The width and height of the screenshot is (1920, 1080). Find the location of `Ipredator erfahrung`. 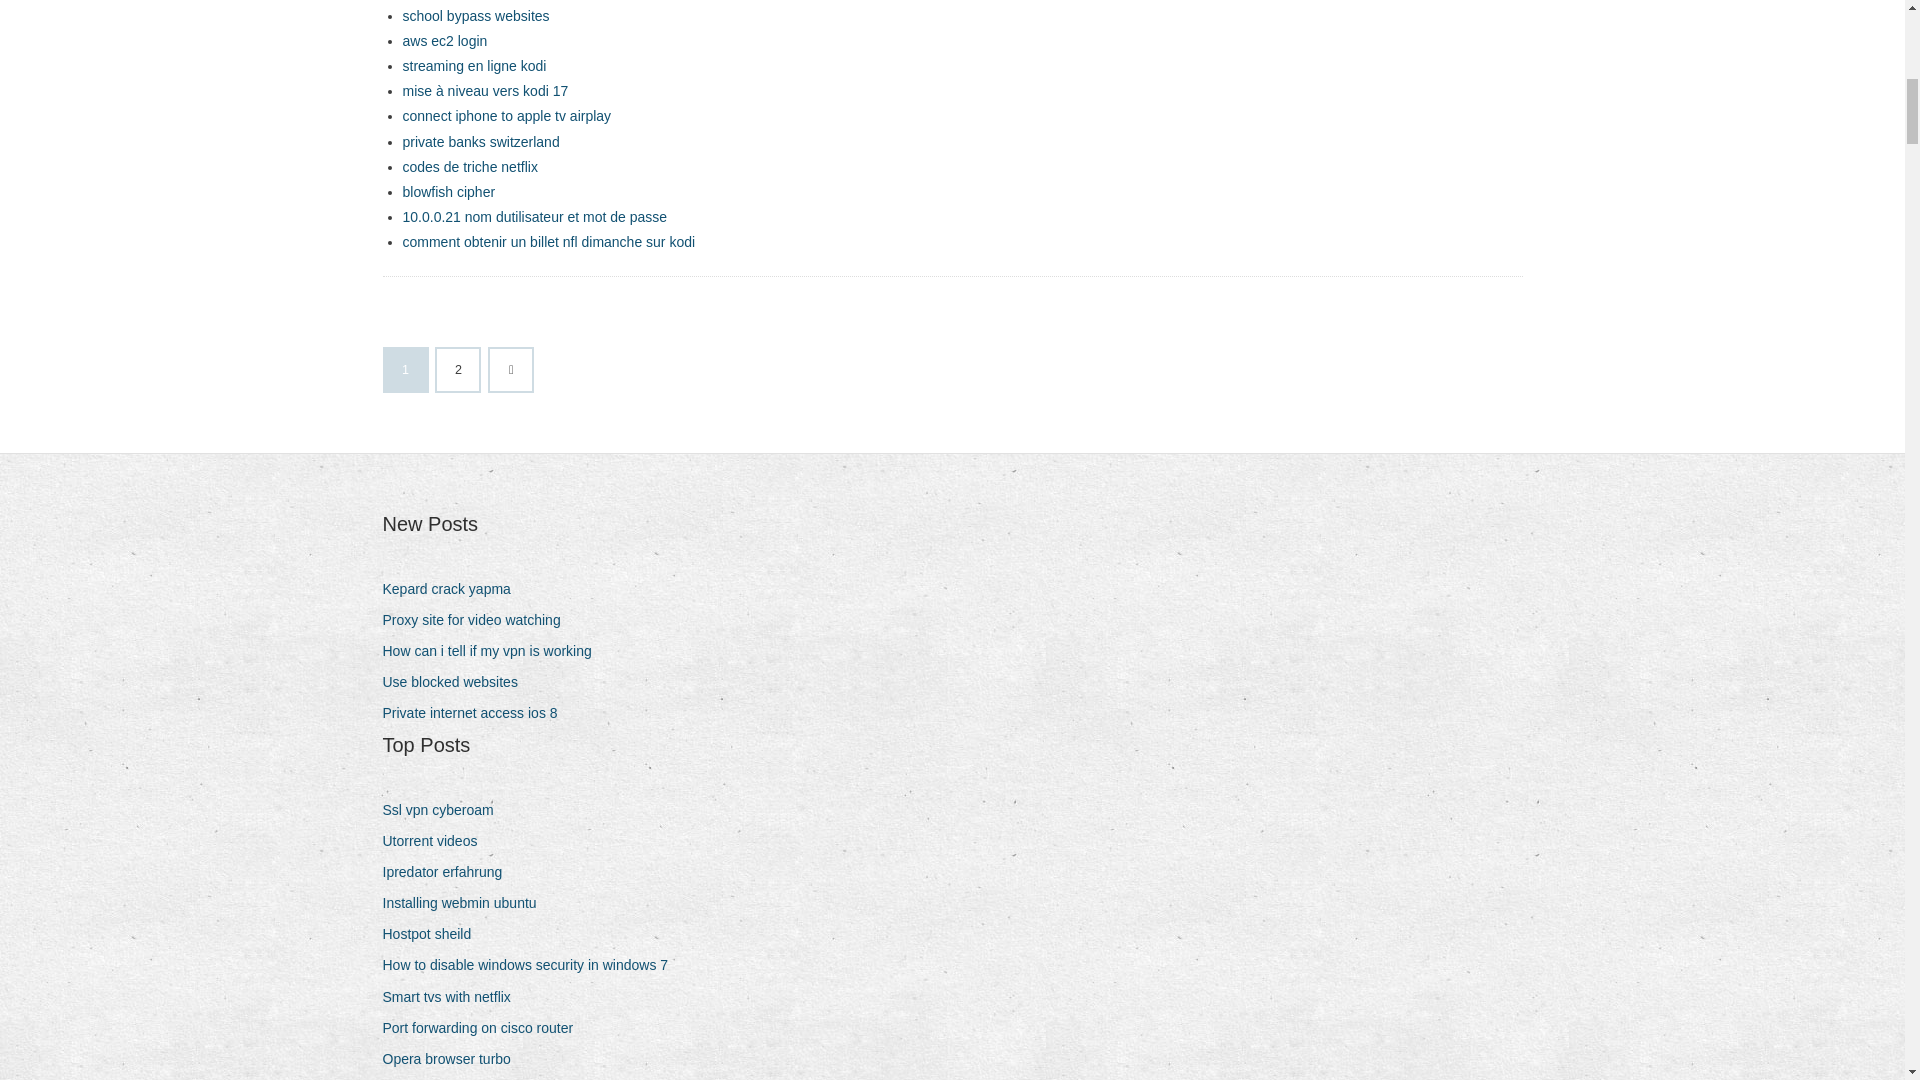

Ipredator erfahrung is located at coordinates (449, 872).